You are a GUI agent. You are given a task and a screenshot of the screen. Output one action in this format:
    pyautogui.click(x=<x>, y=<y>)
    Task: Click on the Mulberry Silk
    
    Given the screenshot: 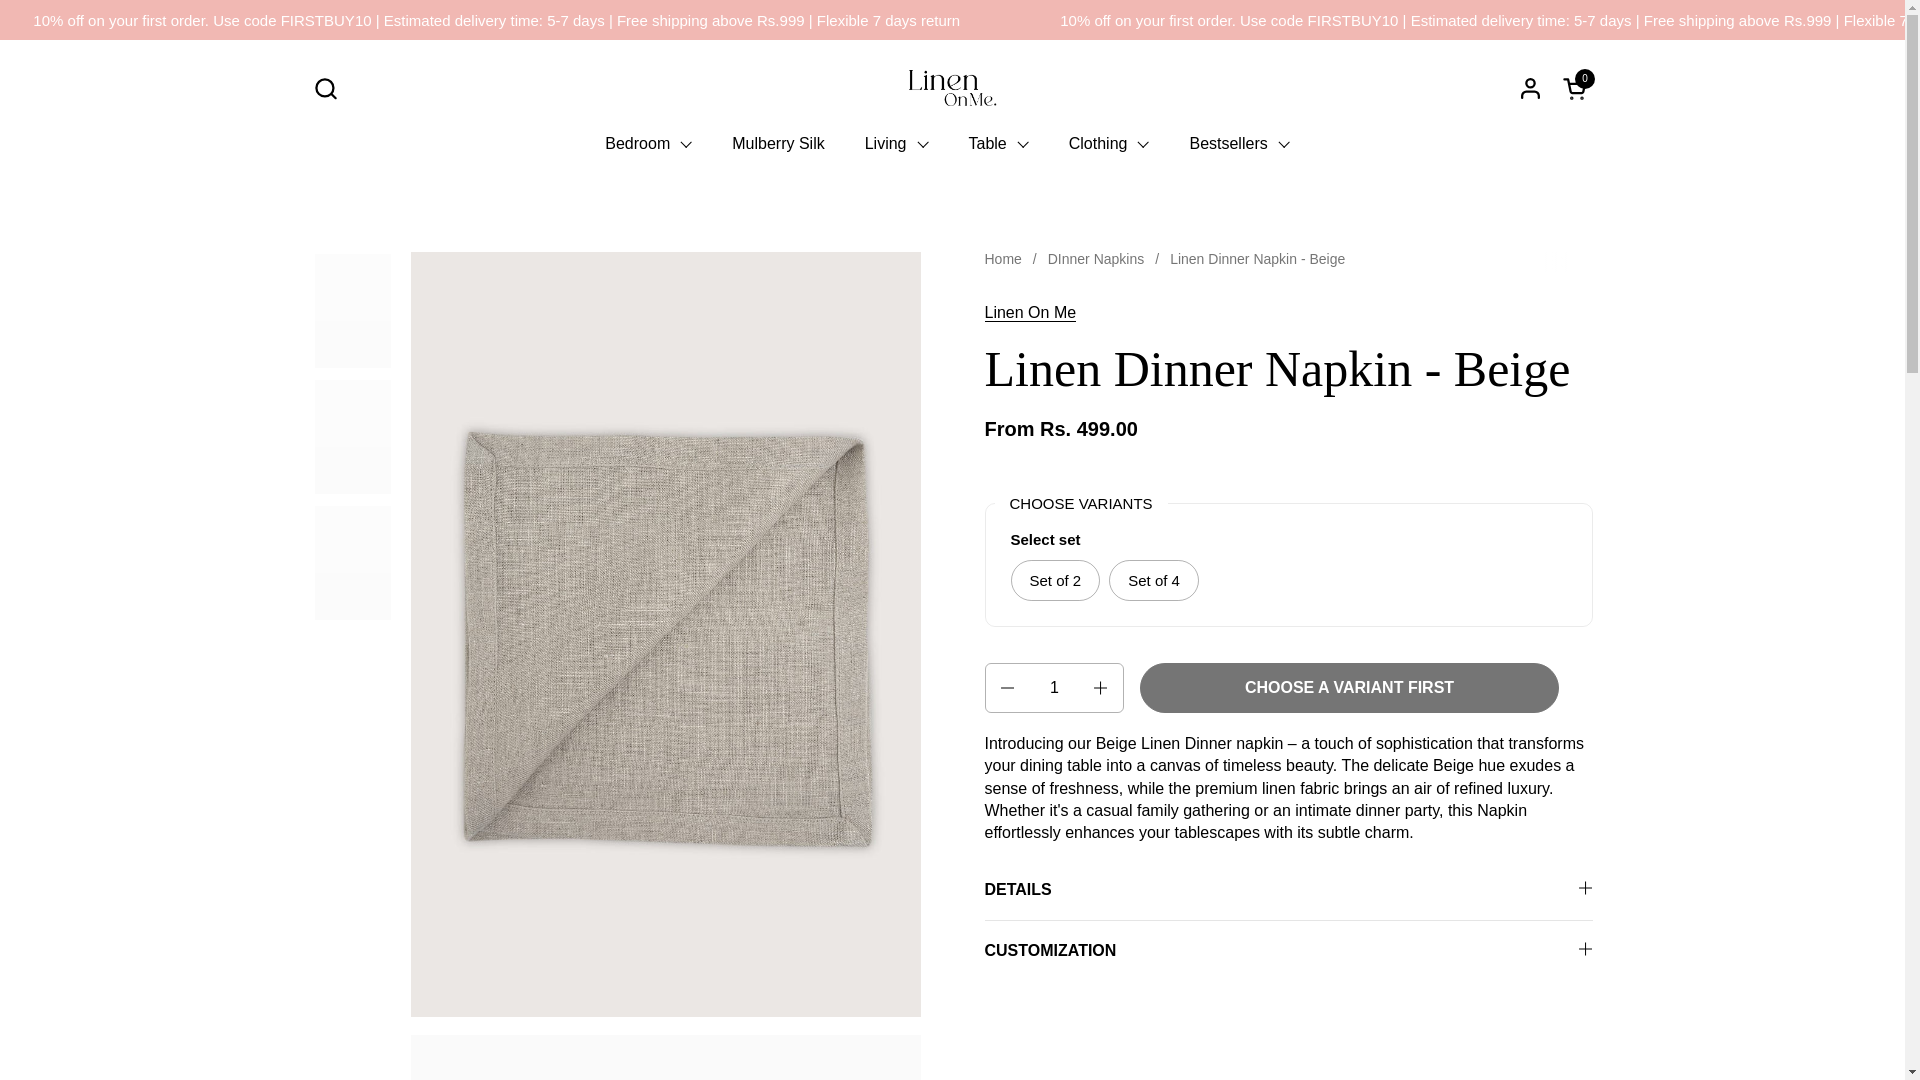 What is the action you would take?
    pyautogui.click(x=324, y=88)
    